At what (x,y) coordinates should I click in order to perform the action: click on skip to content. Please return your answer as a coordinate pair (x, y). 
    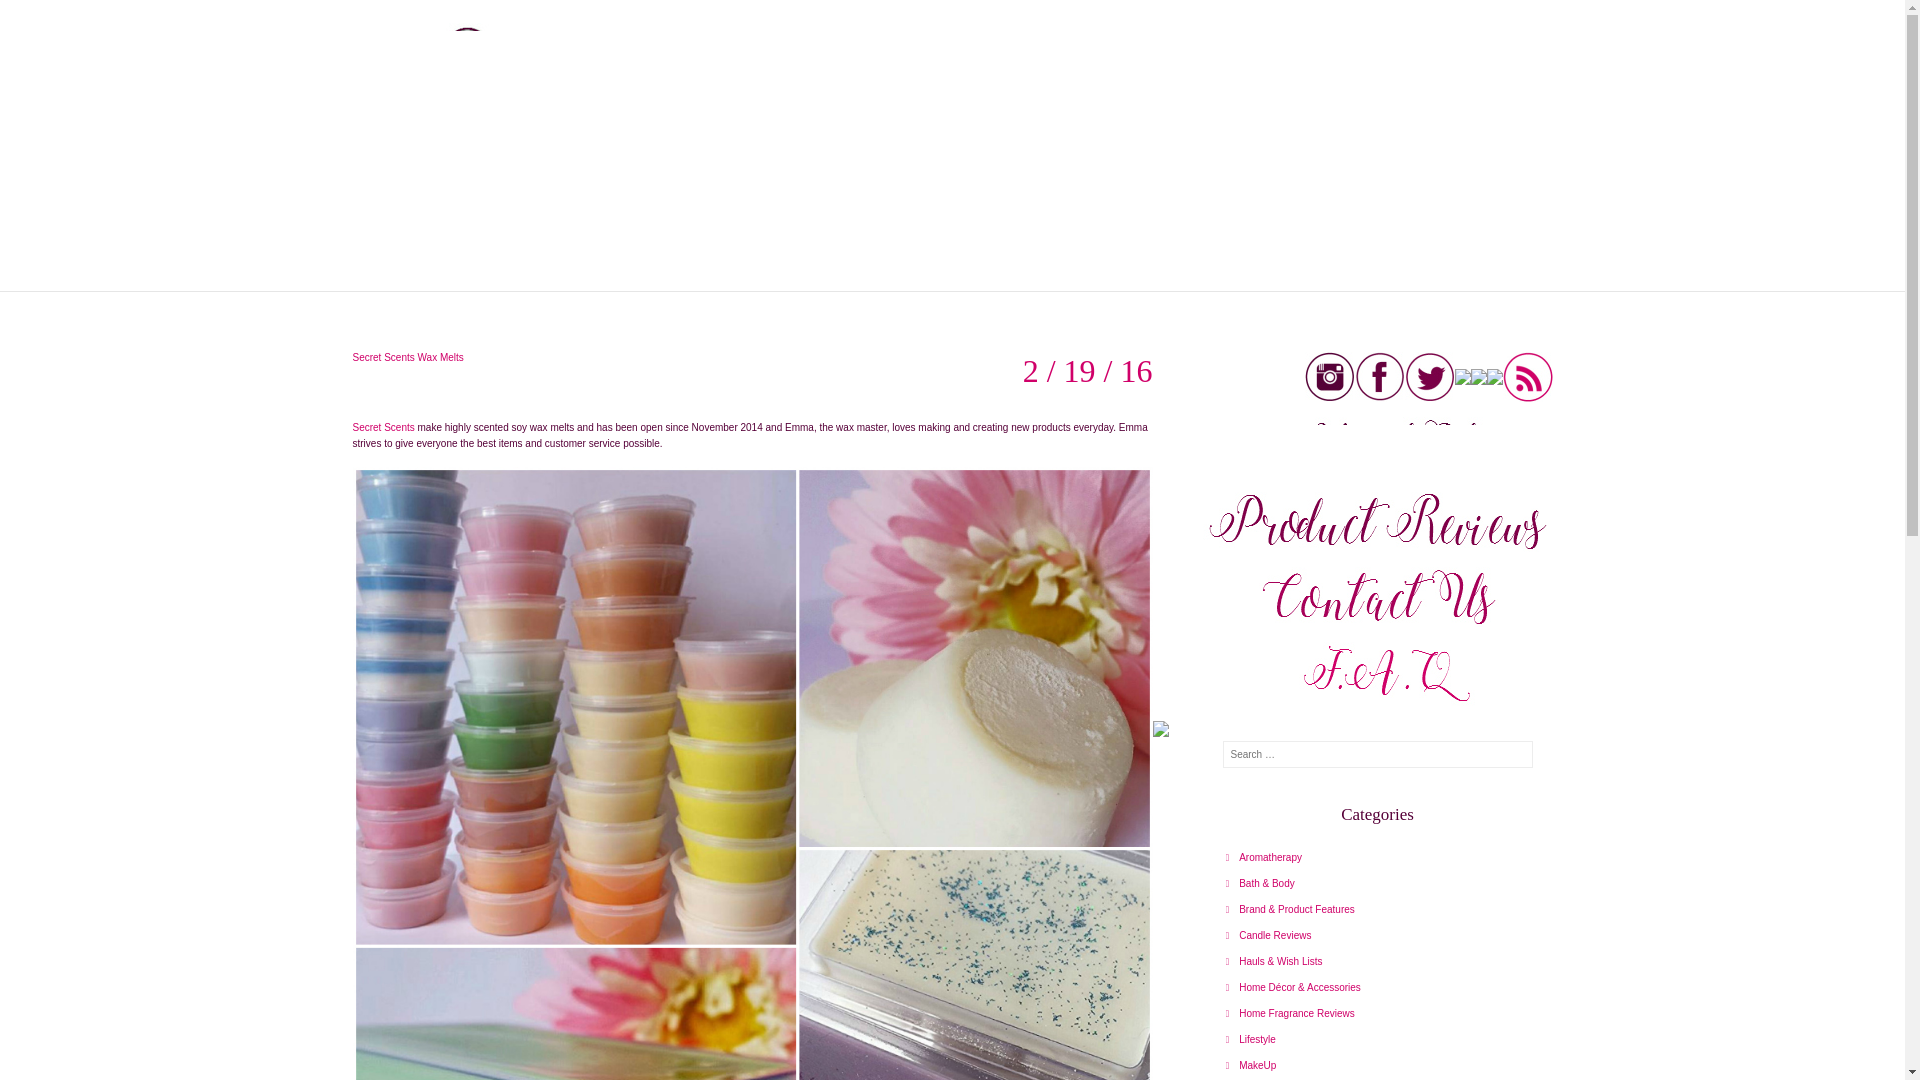
    Looking at the image, I should click on (344, 302).